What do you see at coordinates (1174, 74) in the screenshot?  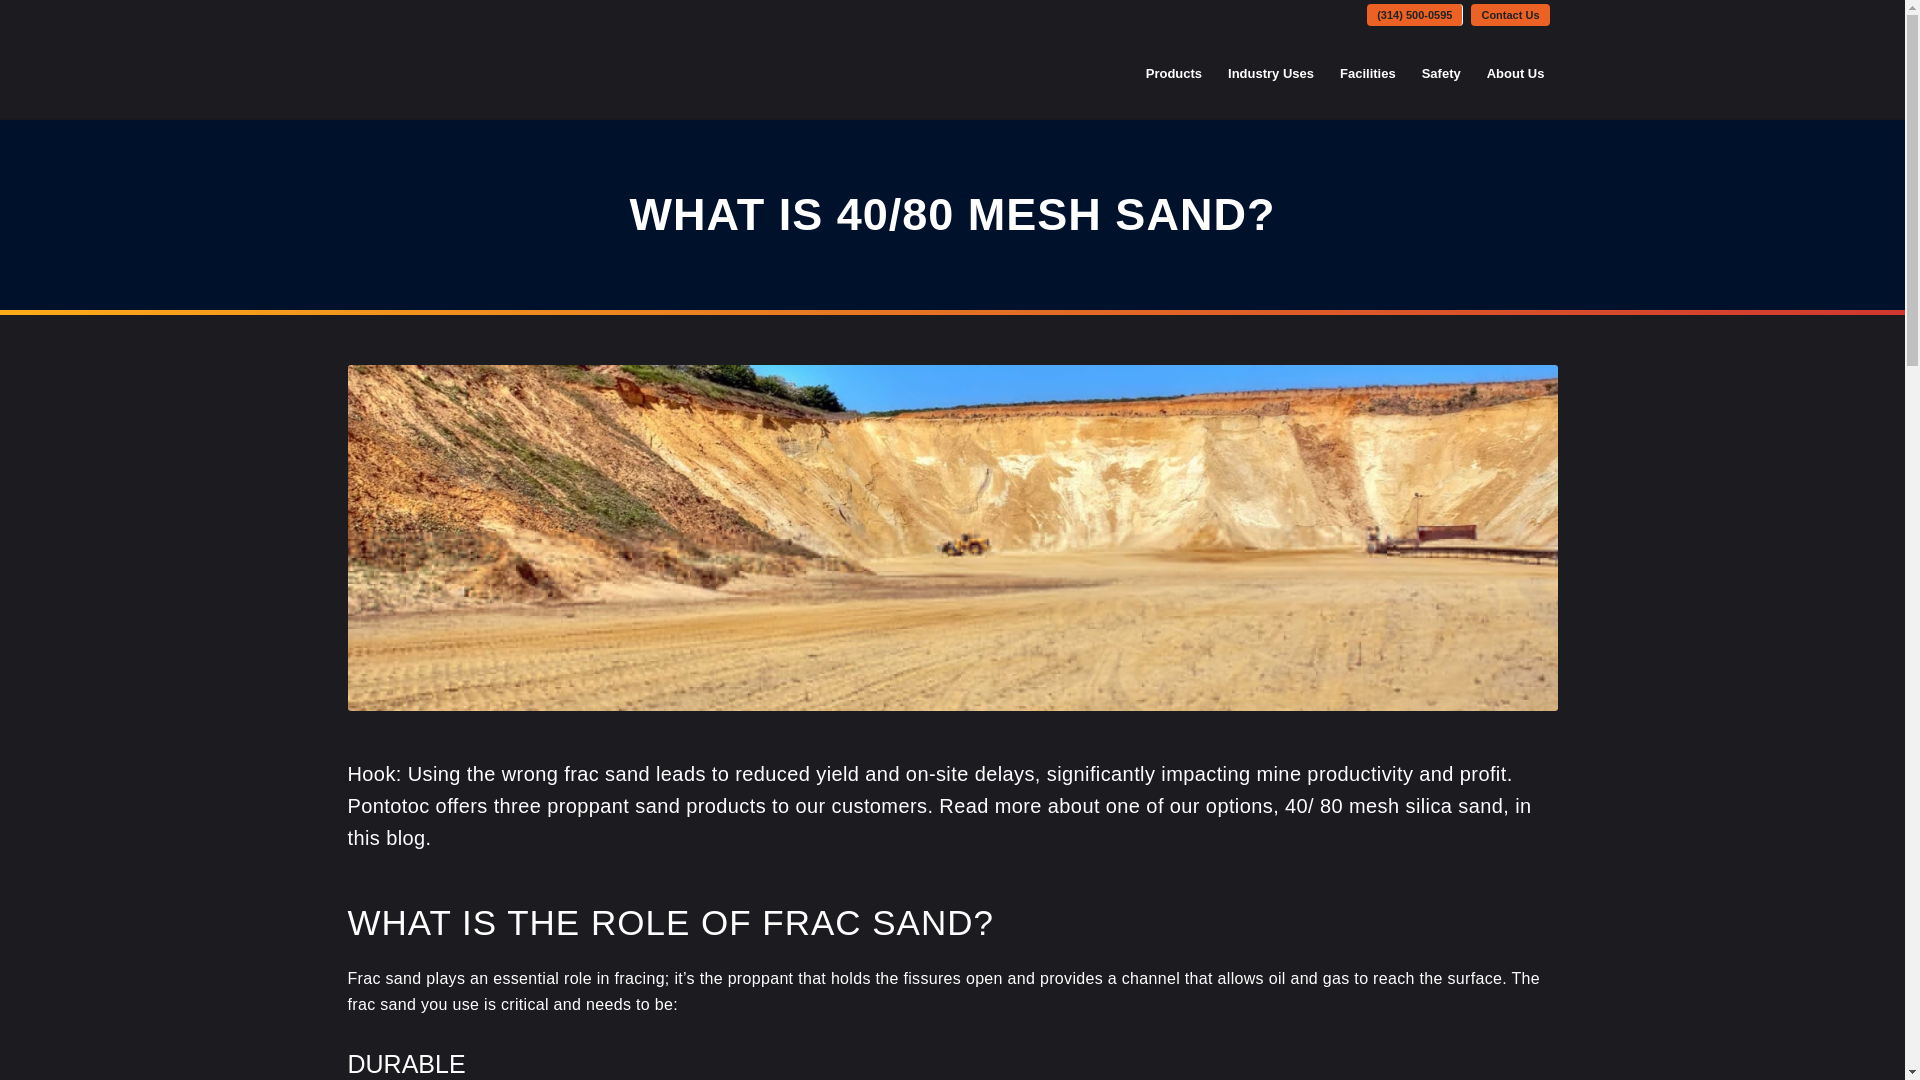 I see `Products` at bounding box center [1174, 74].